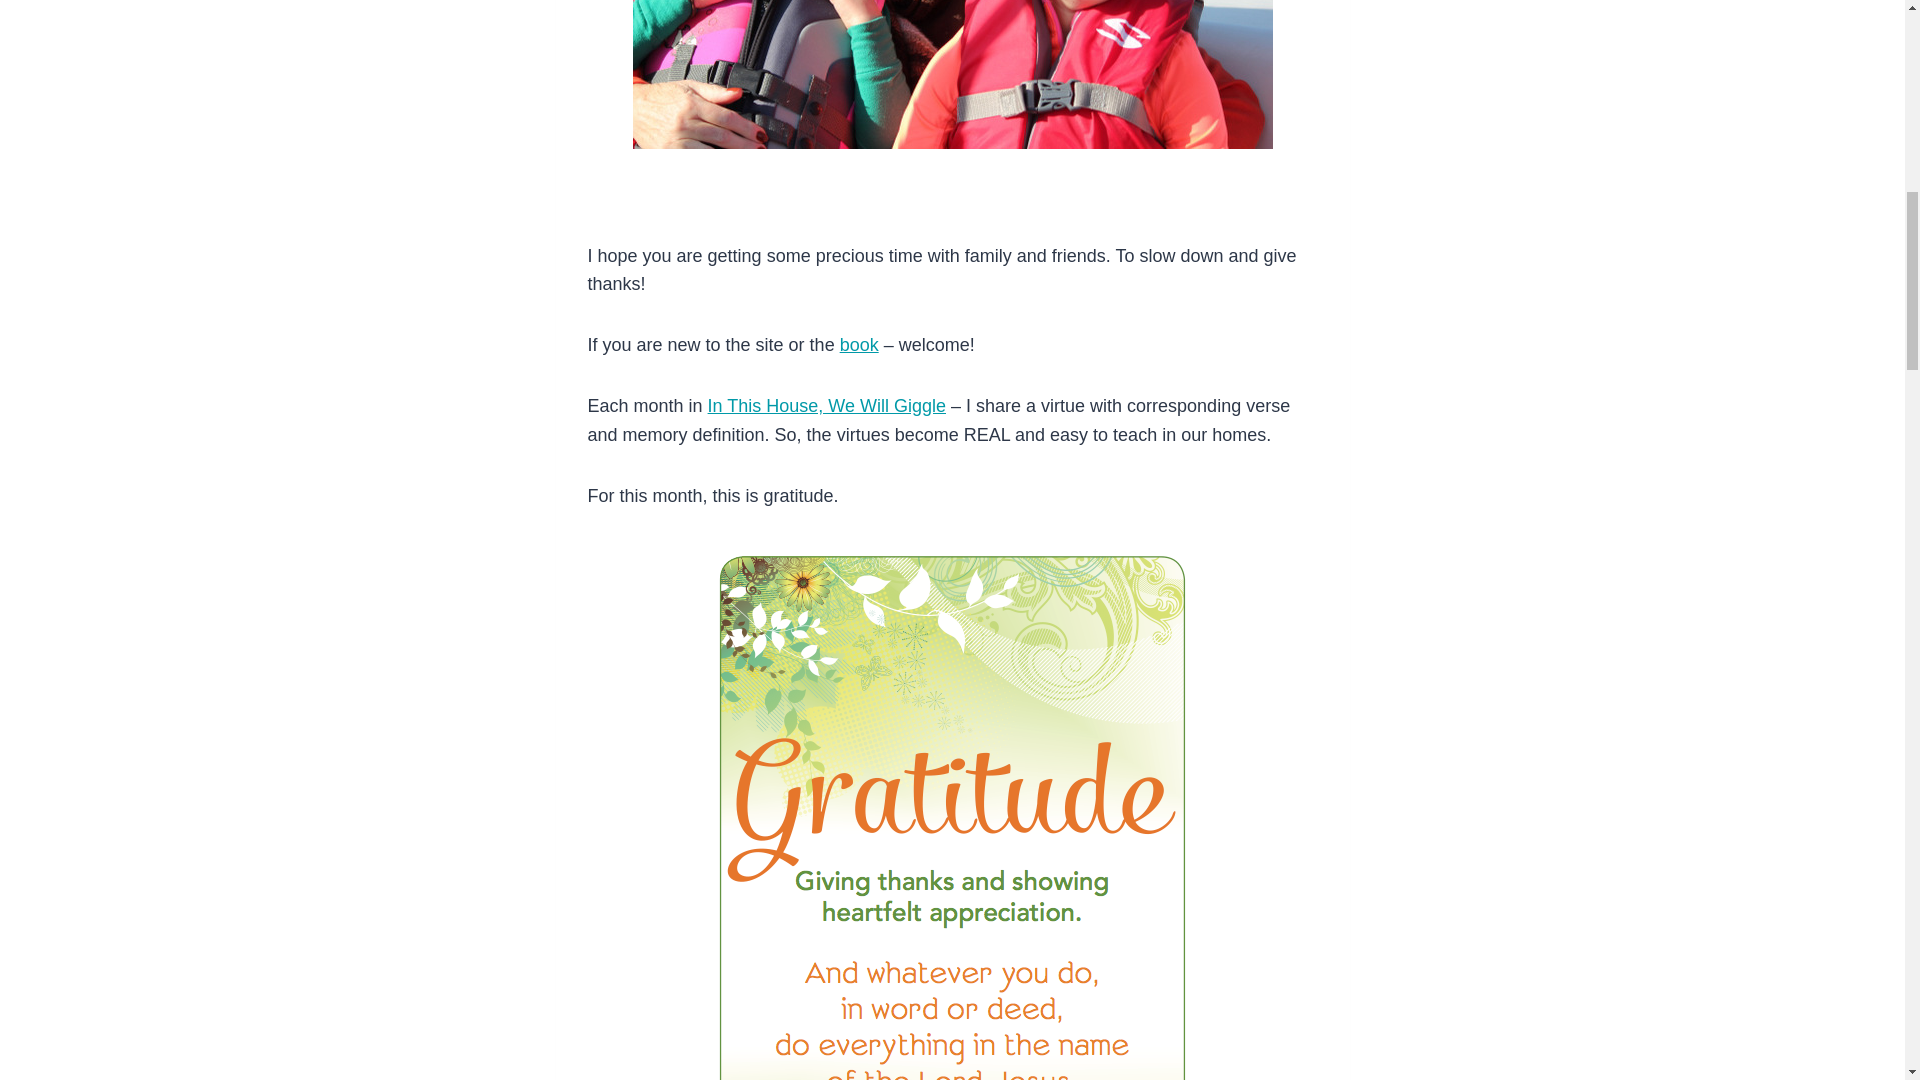  Describe the element at coordinates (827, 406) in the screenshot. I see `The Book` at that location.